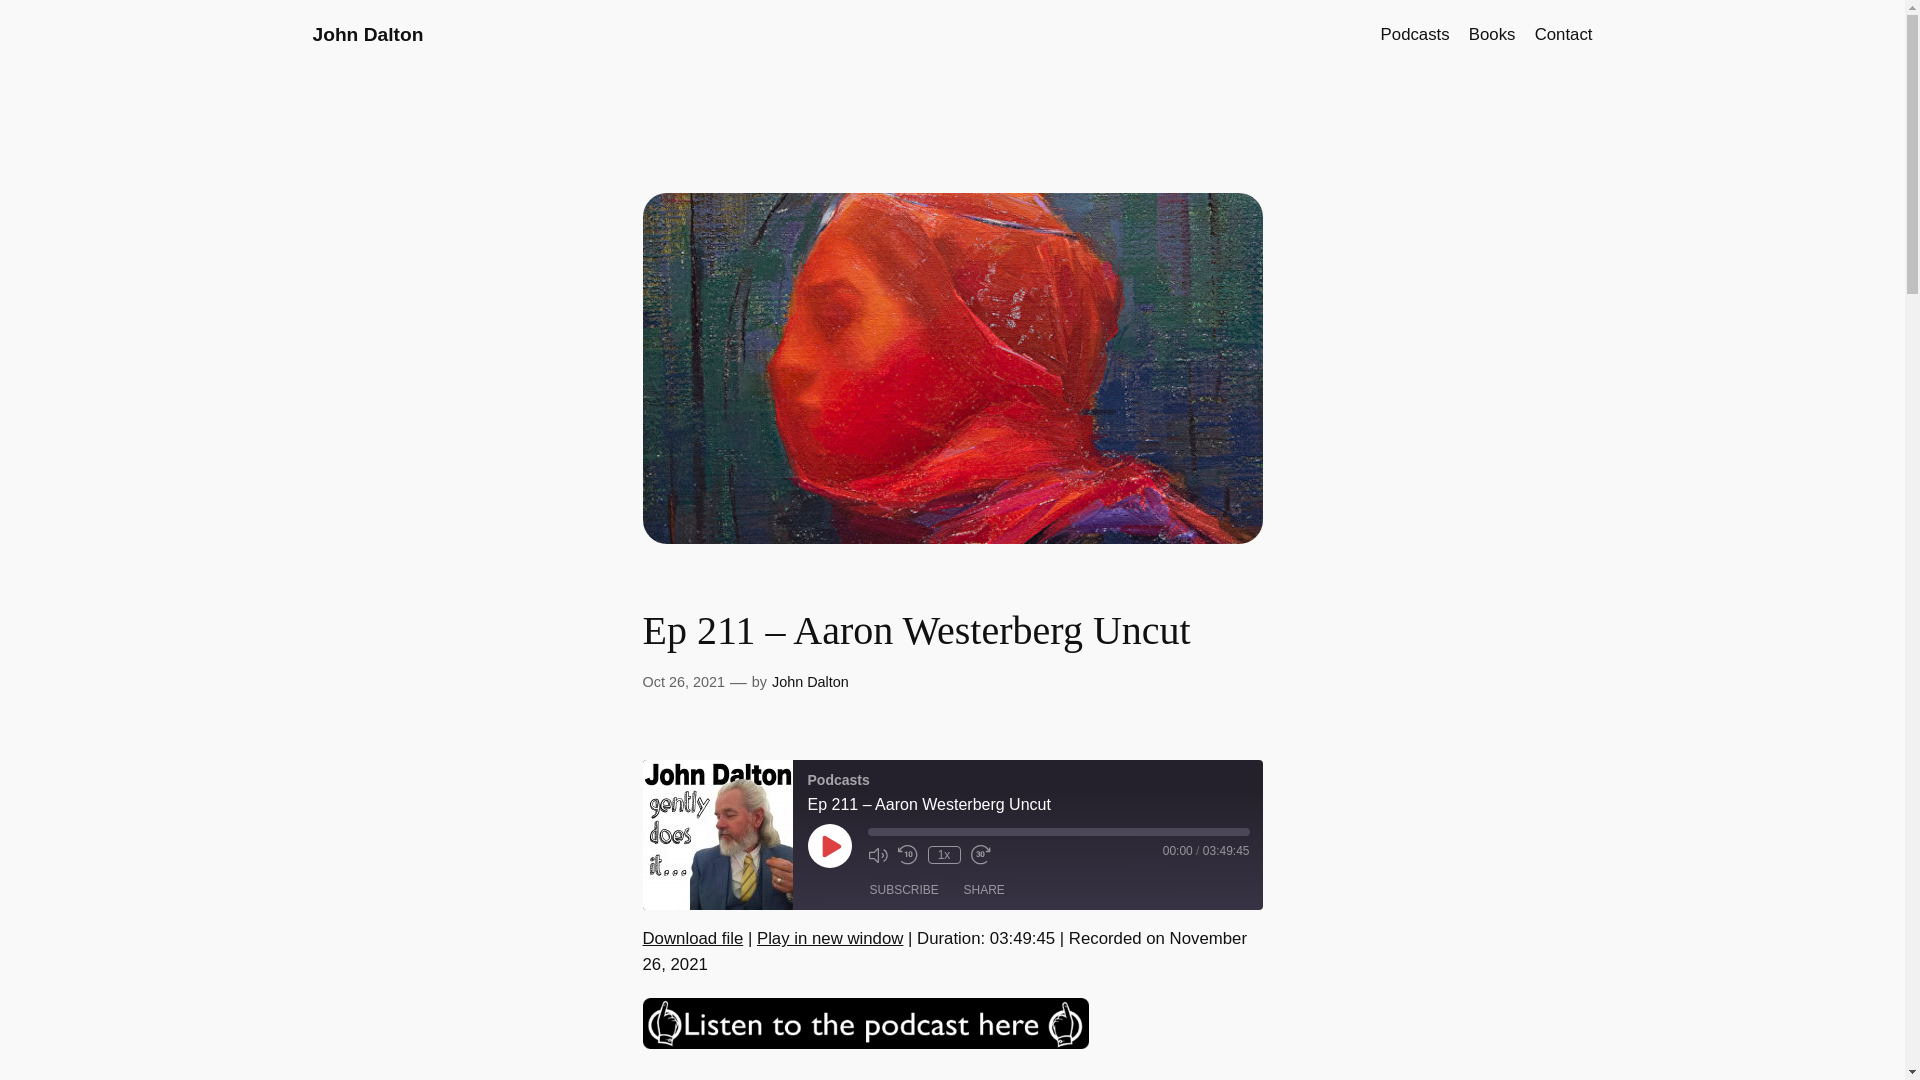 This screenshot has width=1920, height=1080. I want to click on Fast Forward 30 seconds, so click(980, 854).